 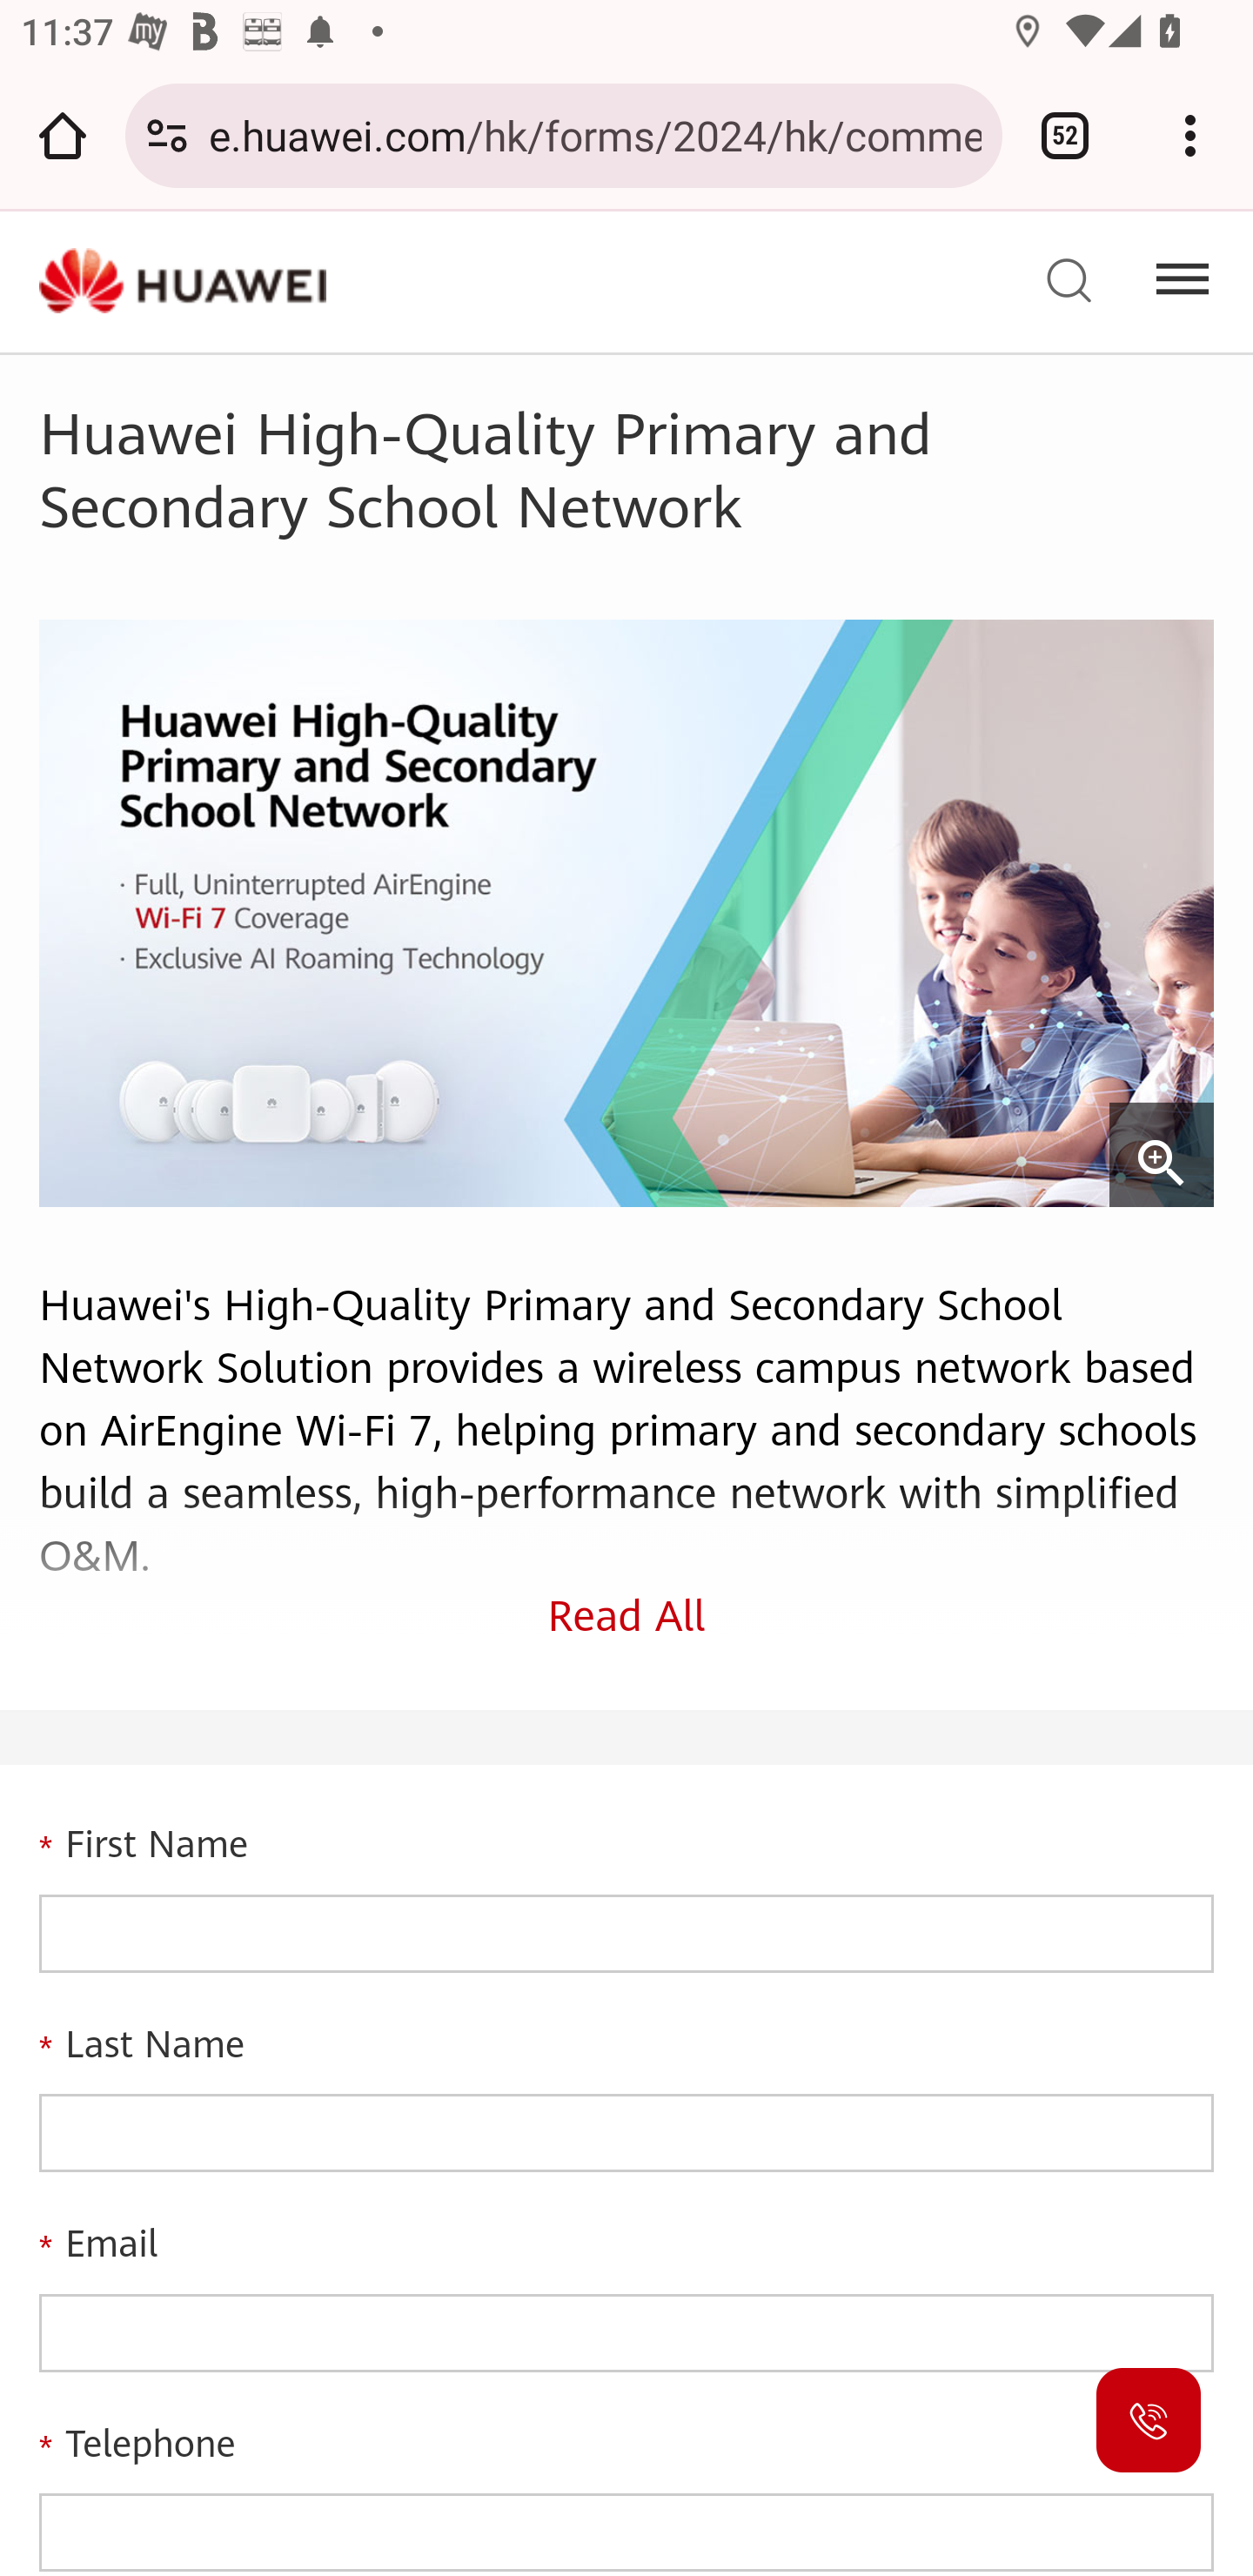 I want to click on Open the home page, so click(x=63, y=135).